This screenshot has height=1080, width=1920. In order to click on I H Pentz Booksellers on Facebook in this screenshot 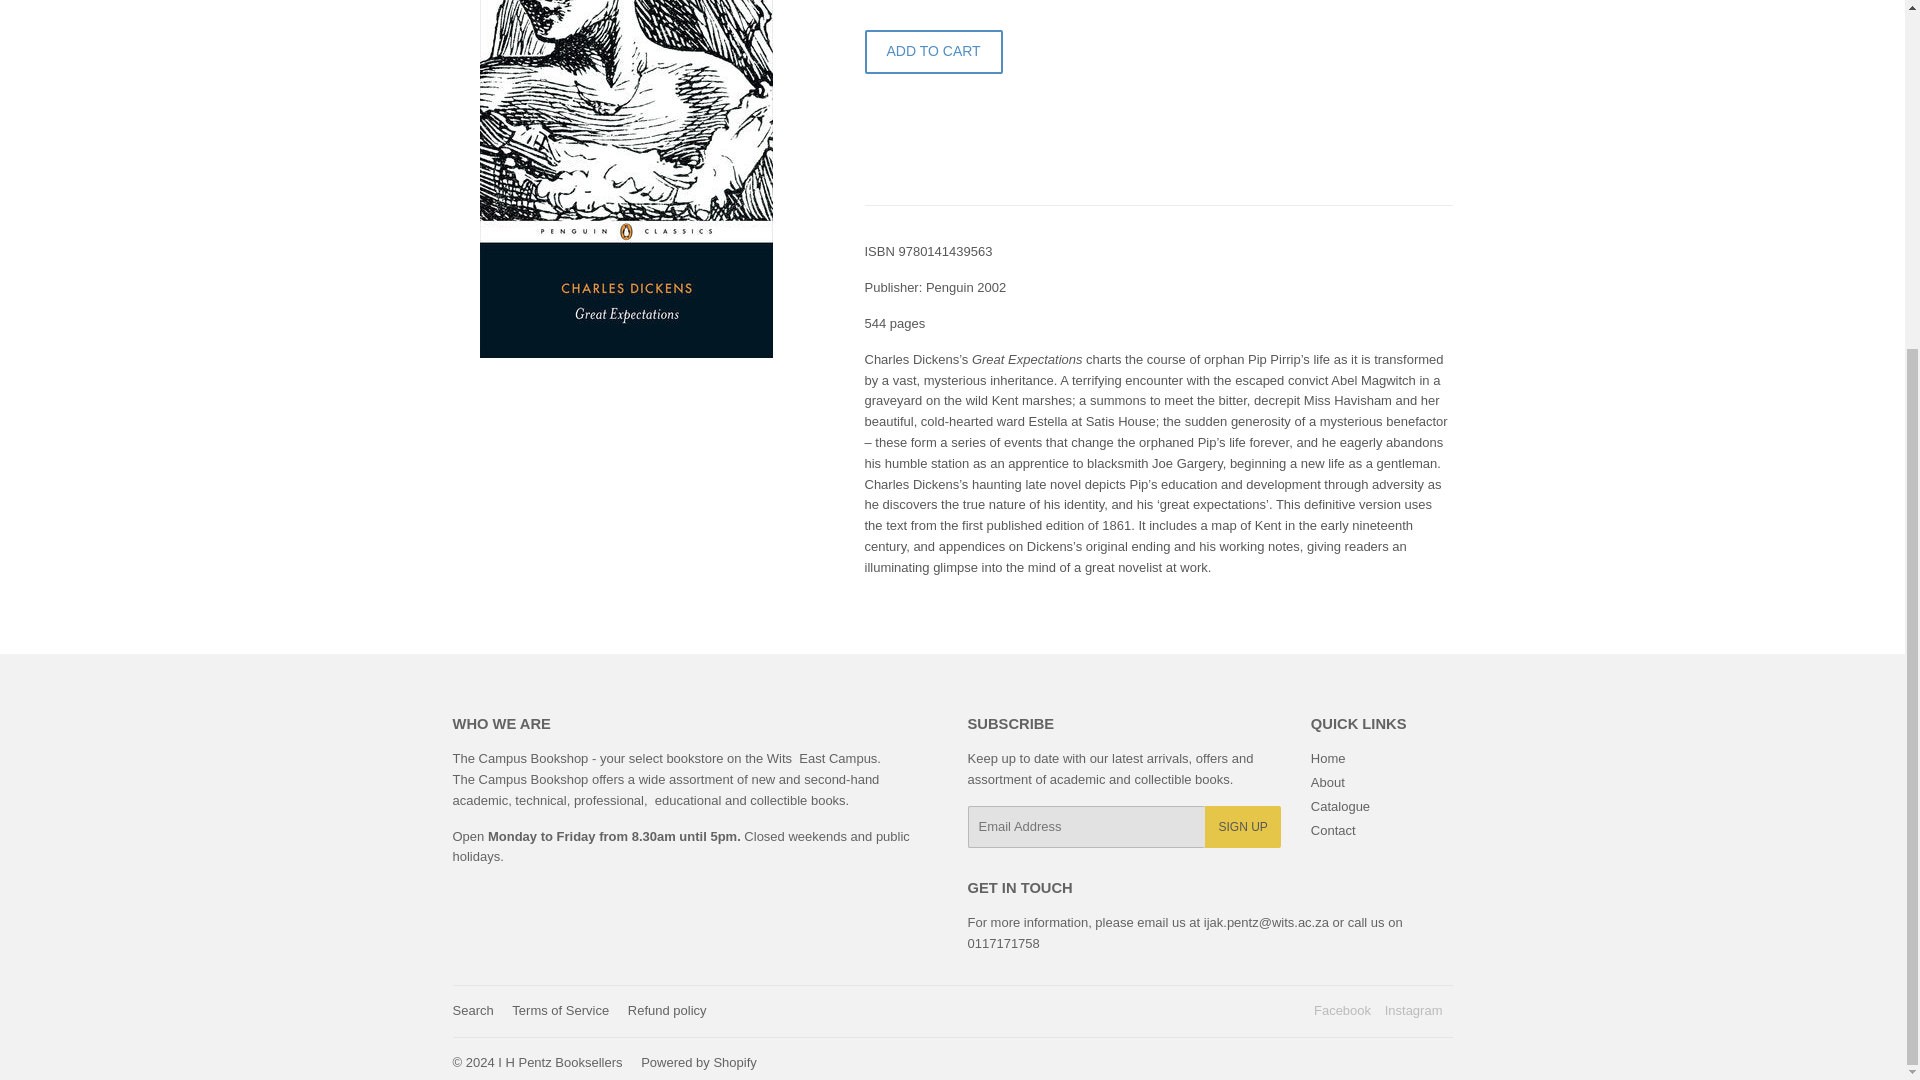, I will do `click(1342, 1010)`.